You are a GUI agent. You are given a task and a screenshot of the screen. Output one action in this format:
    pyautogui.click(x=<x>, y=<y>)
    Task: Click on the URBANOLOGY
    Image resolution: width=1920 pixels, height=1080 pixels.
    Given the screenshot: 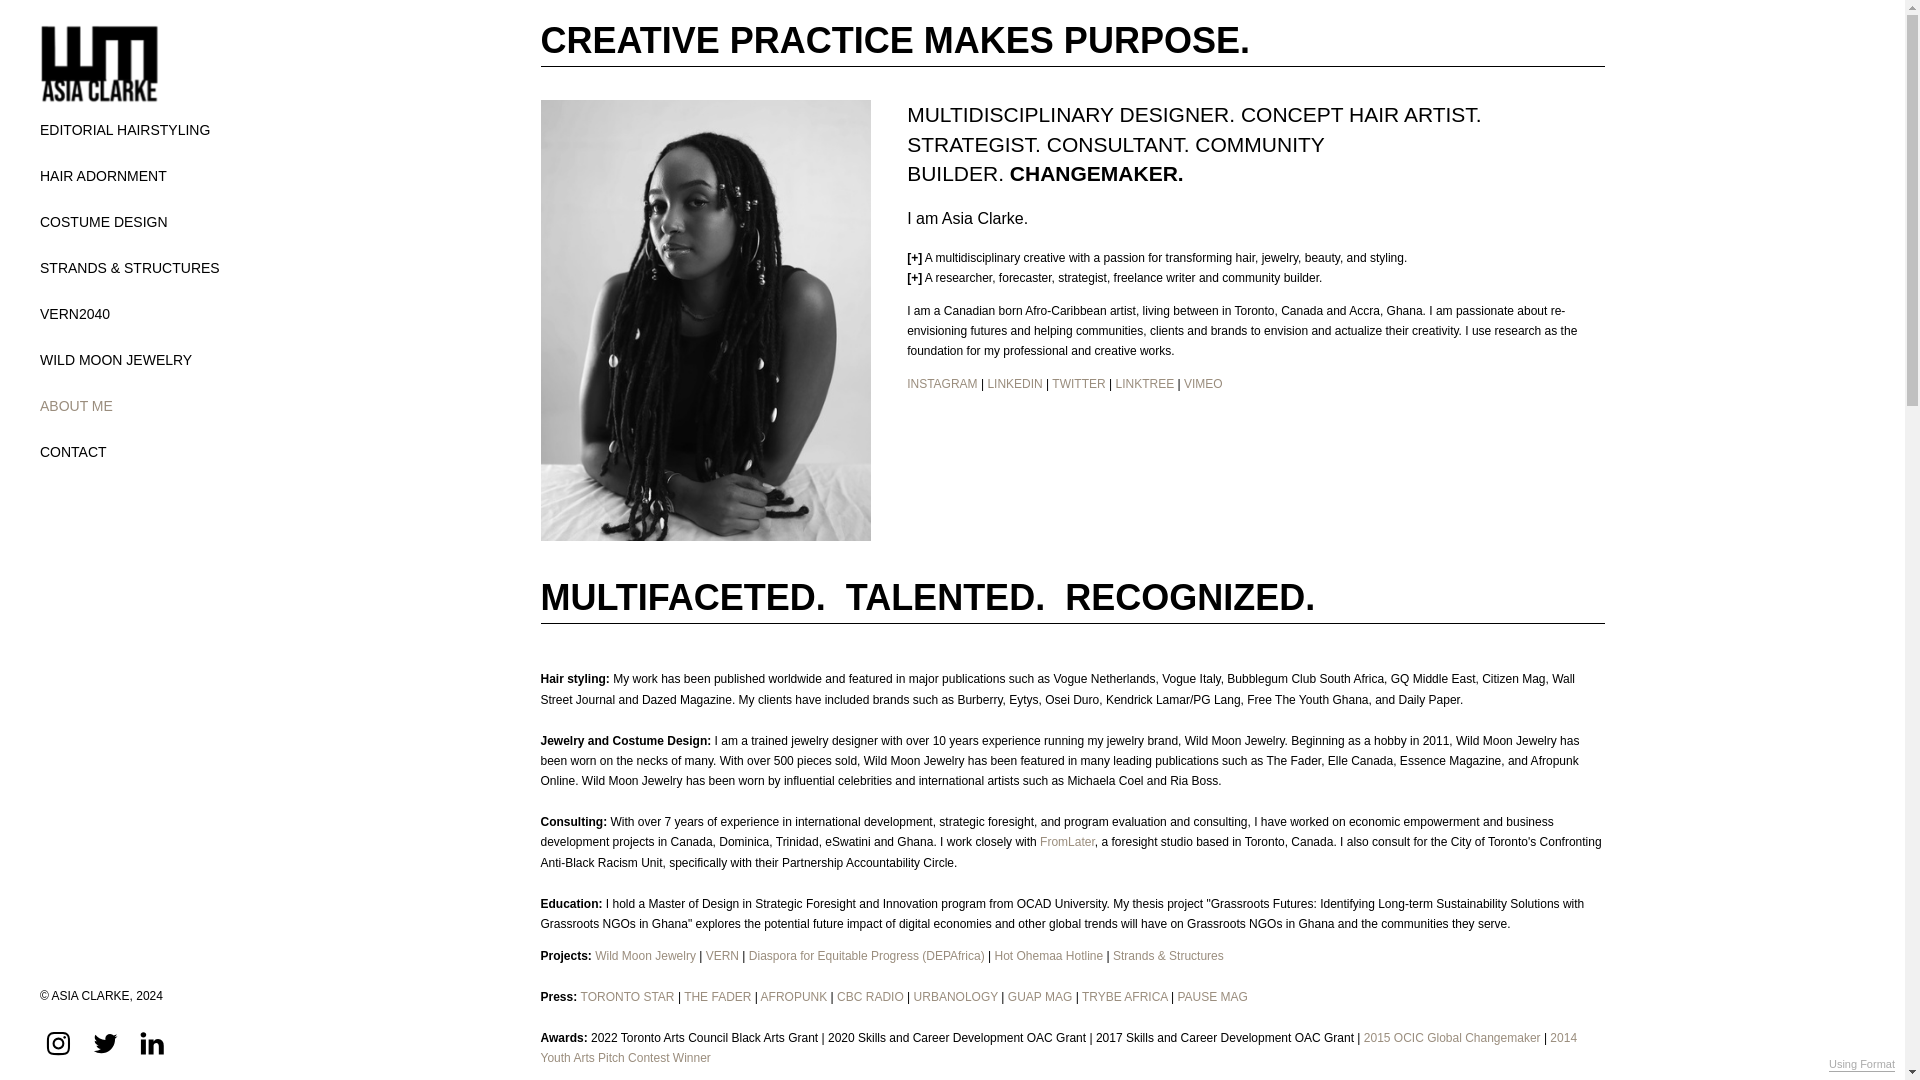 What is the action you would take?
    pyautogui.click(x=956, y=997)
    